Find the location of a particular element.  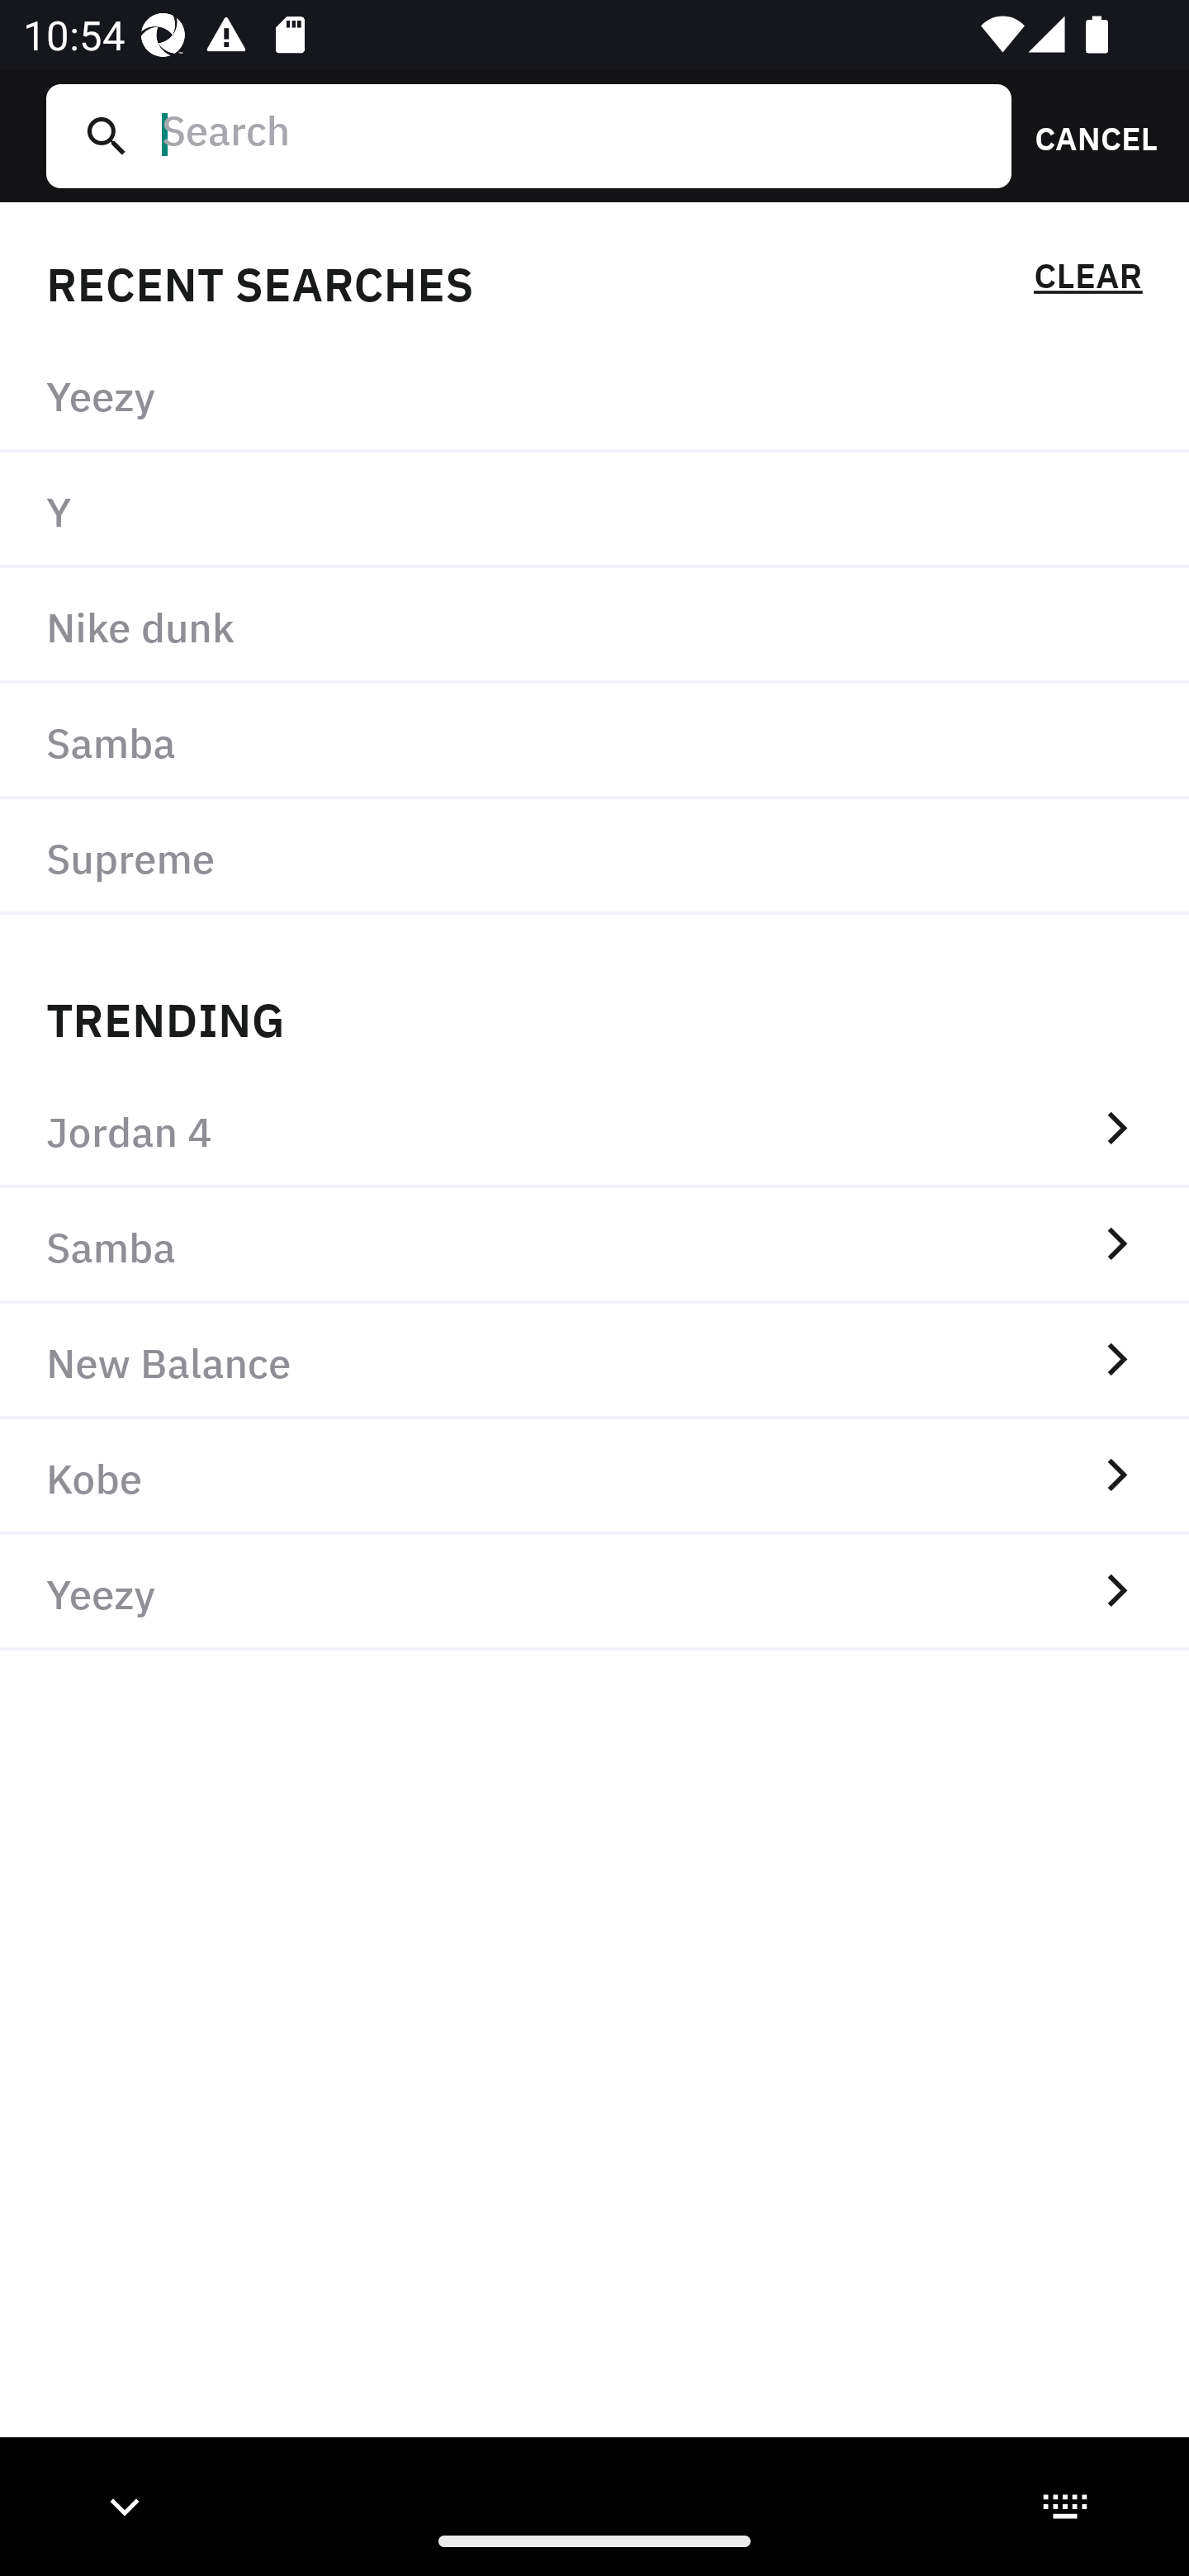

Y is located at coordinates (594, 511).